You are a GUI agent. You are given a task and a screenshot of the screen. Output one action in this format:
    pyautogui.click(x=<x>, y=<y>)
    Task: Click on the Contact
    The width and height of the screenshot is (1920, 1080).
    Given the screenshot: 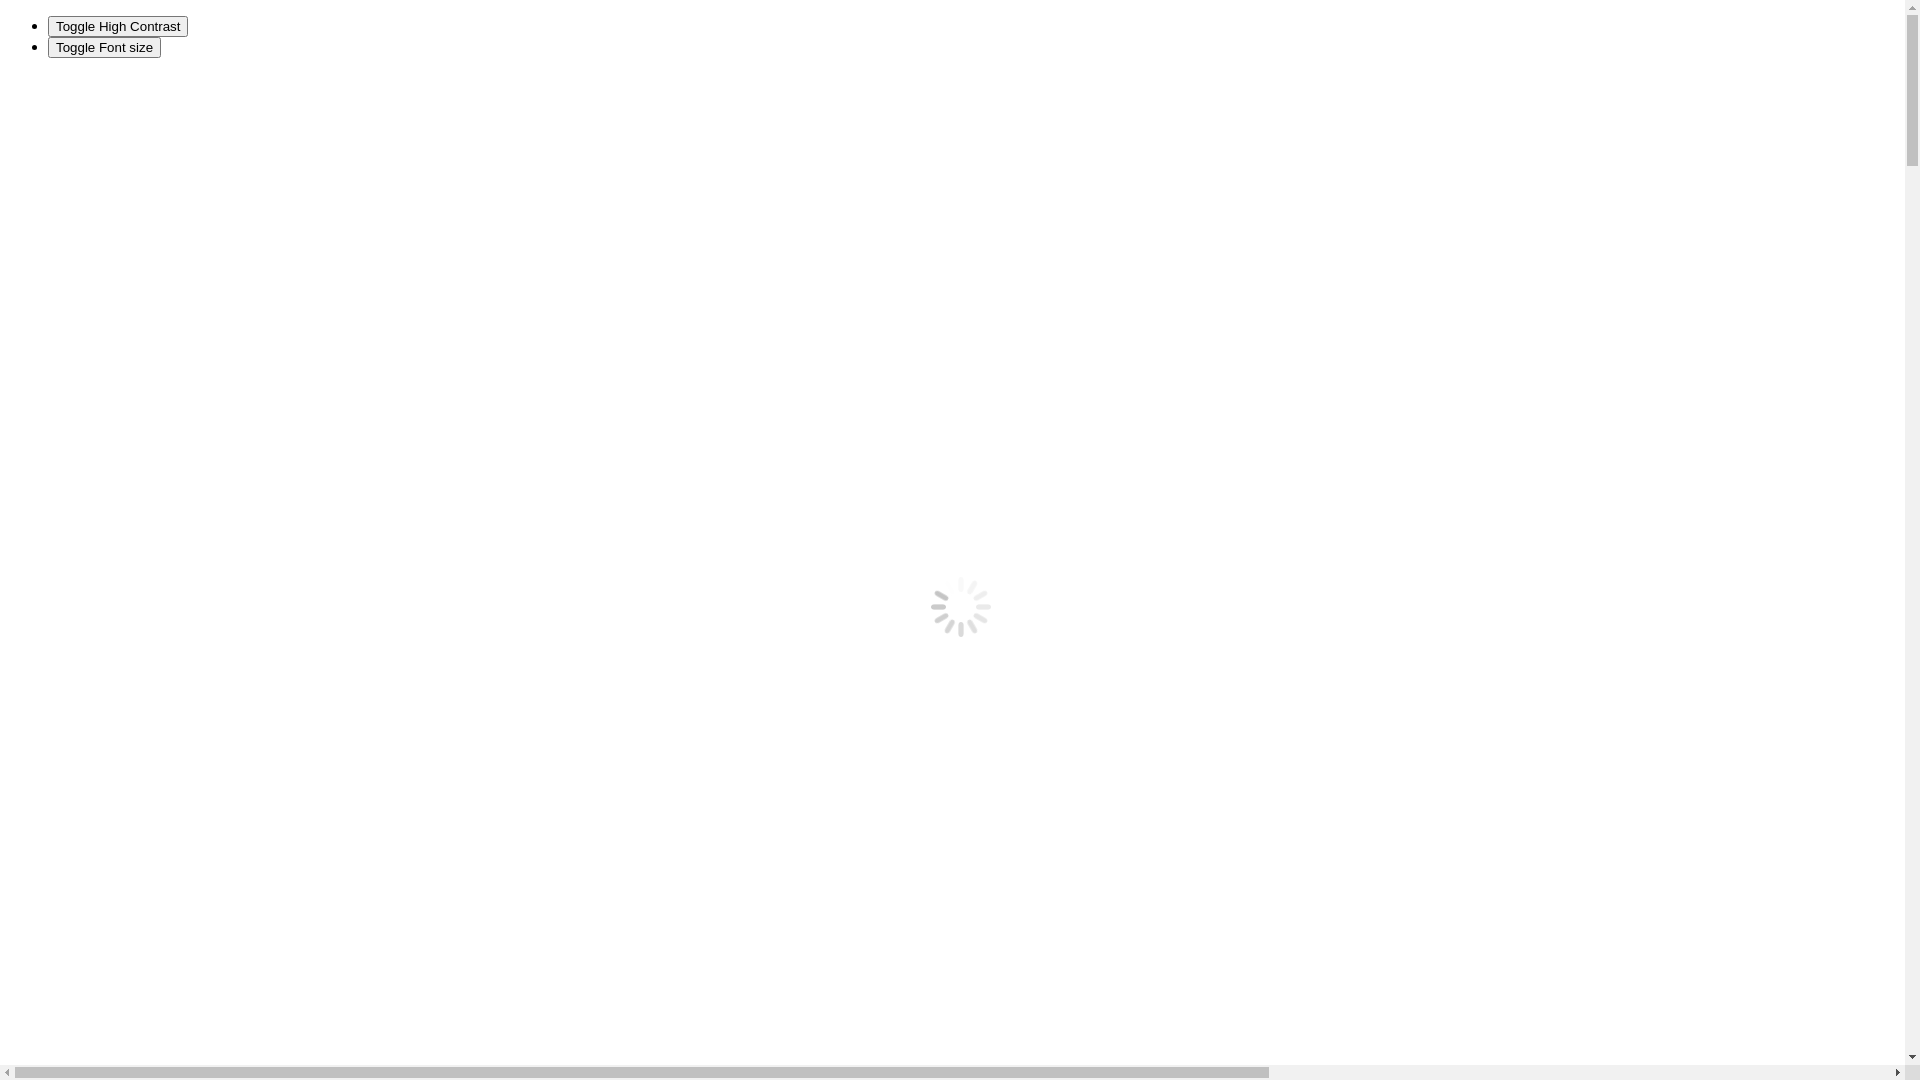 What is the action you would take?
    pyautogui.click(x=73, y=492)
    